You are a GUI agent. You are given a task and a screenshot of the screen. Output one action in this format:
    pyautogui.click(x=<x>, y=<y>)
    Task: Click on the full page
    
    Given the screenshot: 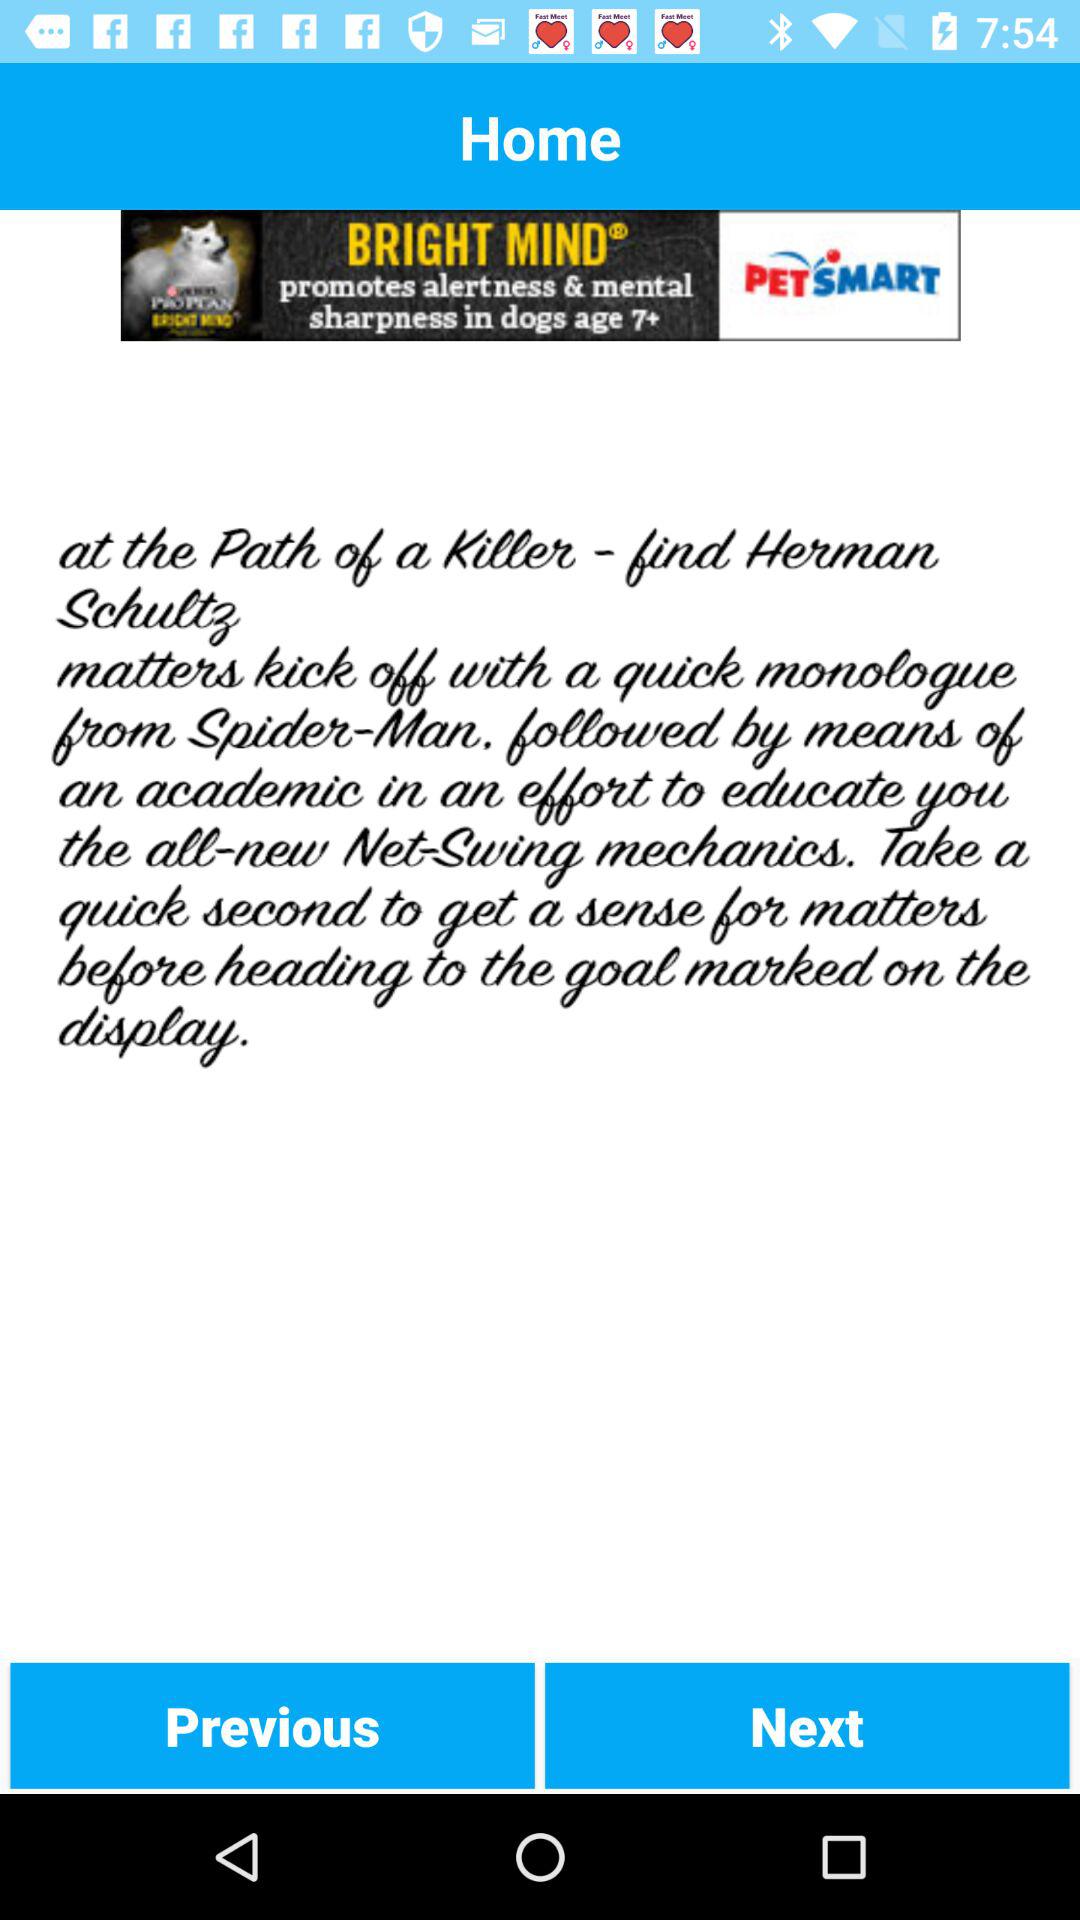 What is the action you would take?
    pyautogui.click(x=540, y=999)
    